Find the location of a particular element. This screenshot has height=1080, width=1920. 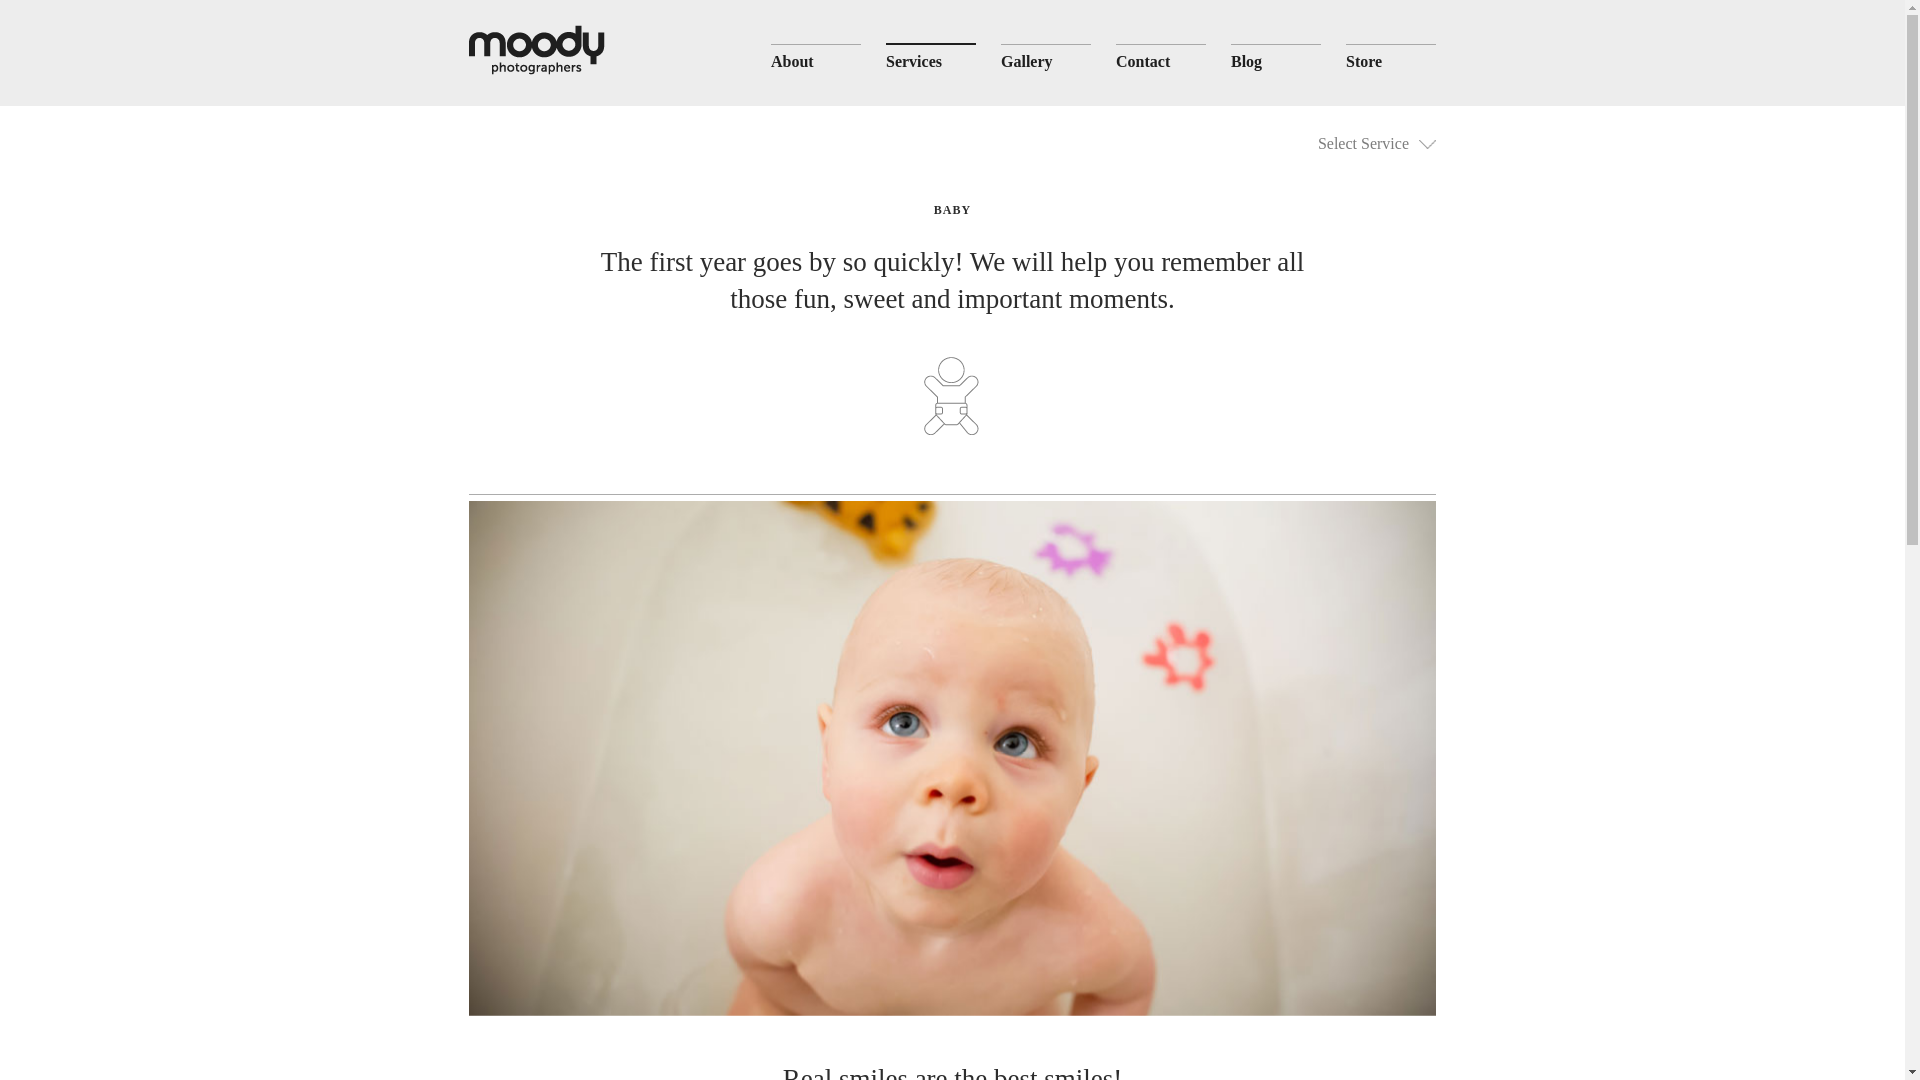

Belly is located at coordinates (64, 151).